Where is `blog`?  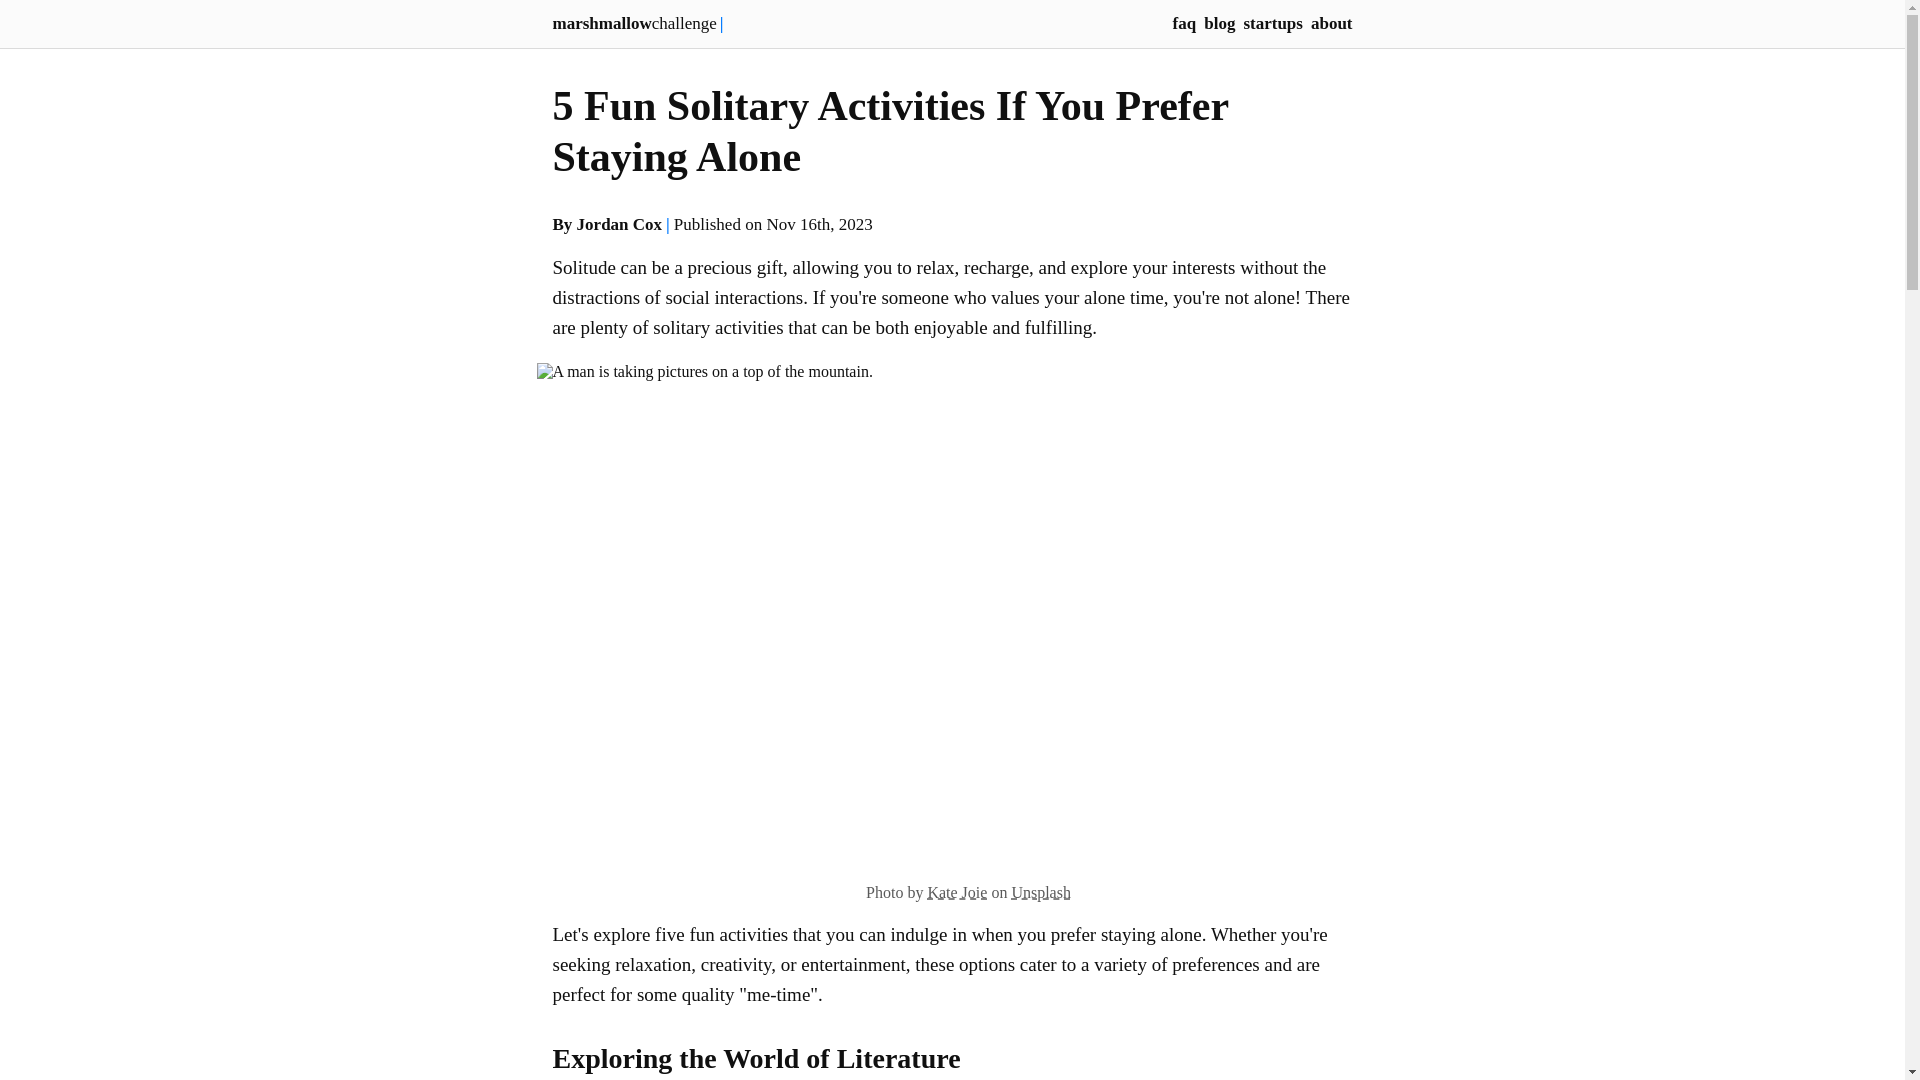
blog is located at coordinates (1218, 24).